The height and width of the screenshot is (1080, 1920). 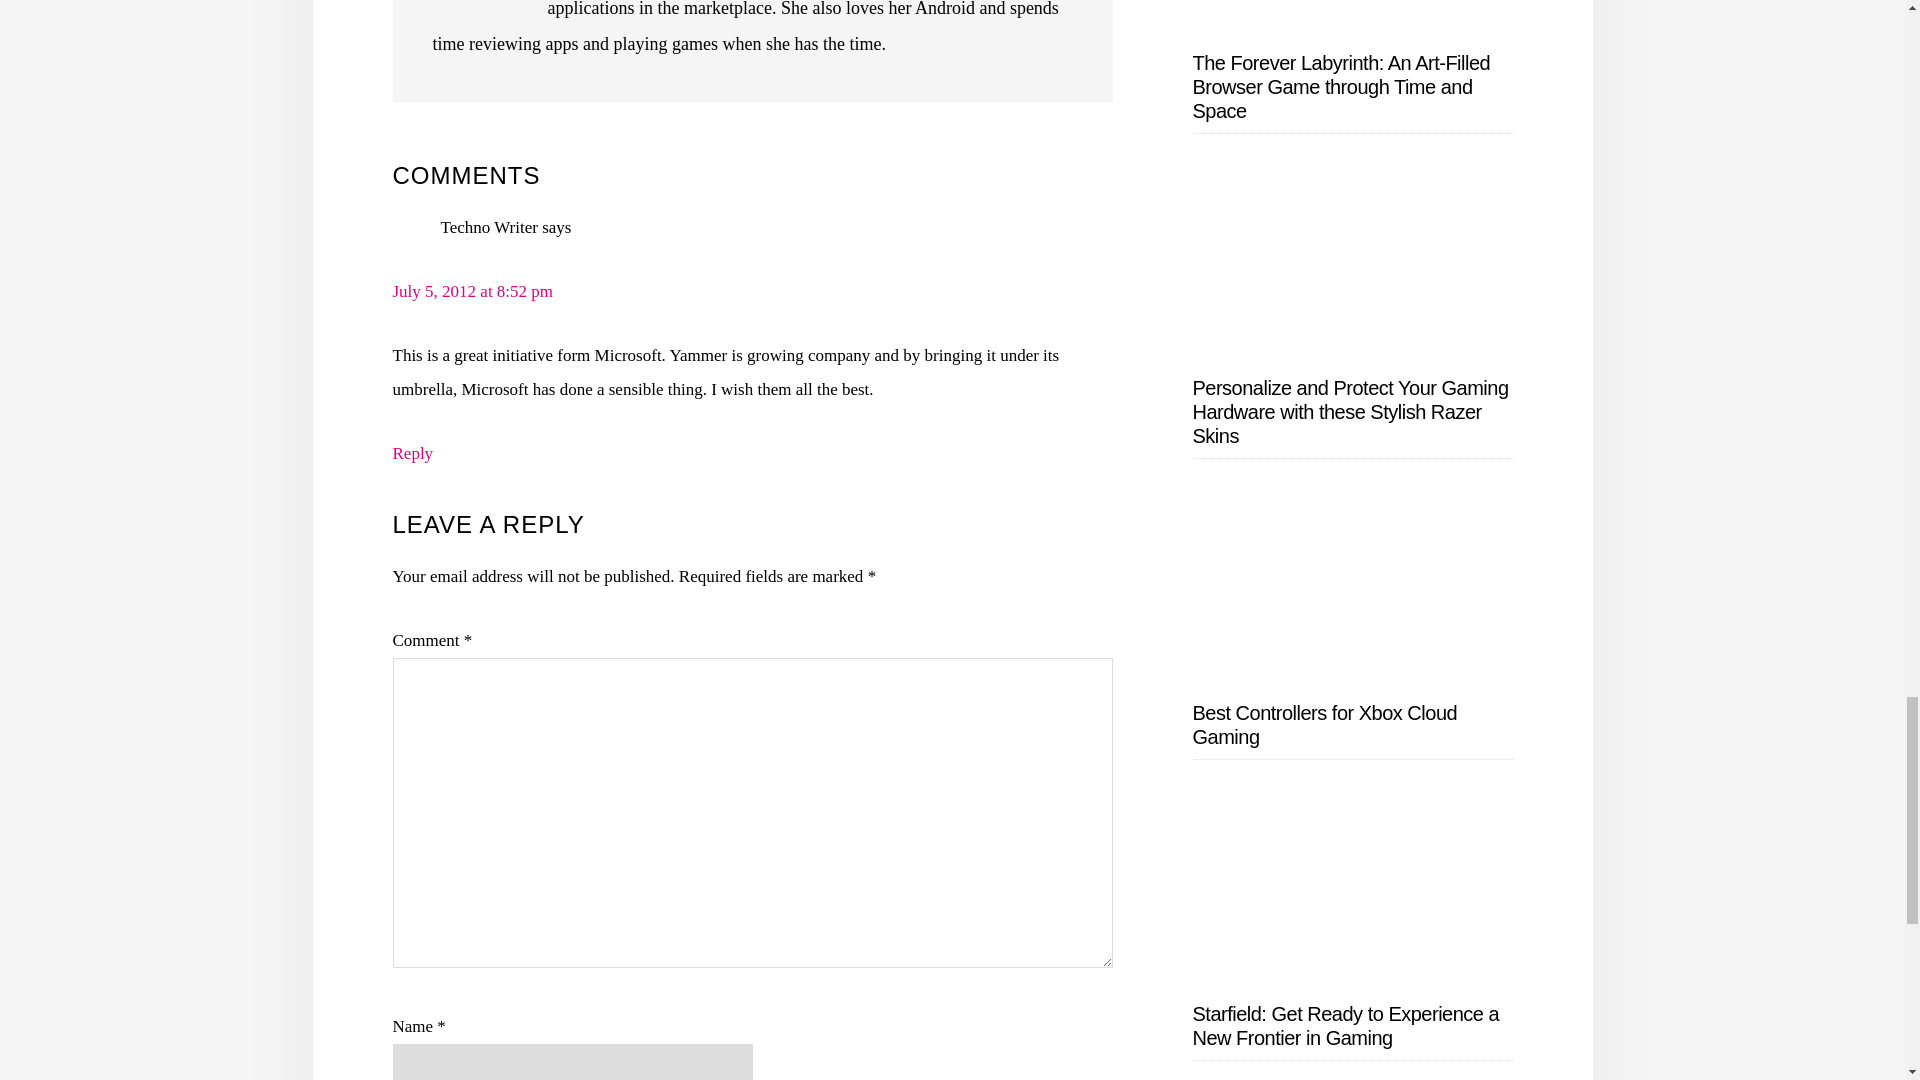 I want to click on July 5, 2012 at 8:52 pm, so click(x=472, y=291).